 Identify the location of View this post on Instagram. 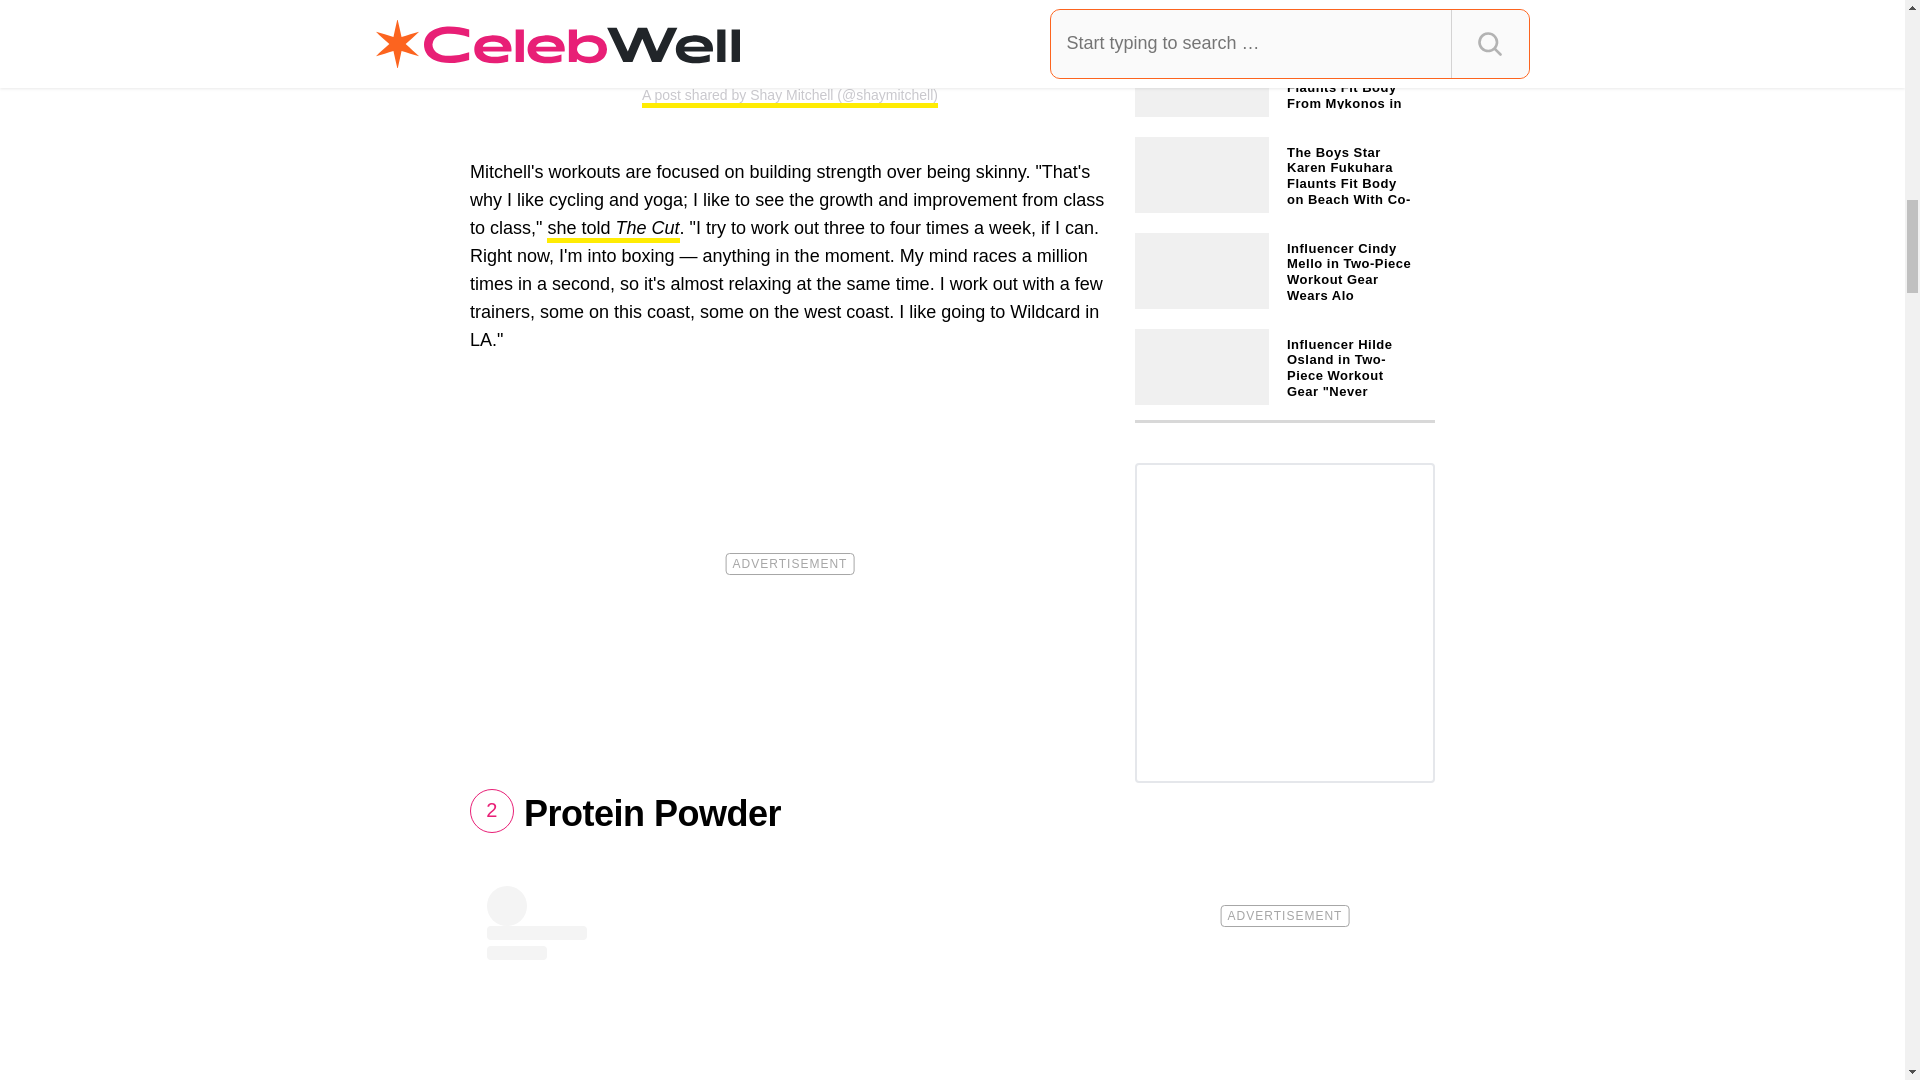
(790, 982).